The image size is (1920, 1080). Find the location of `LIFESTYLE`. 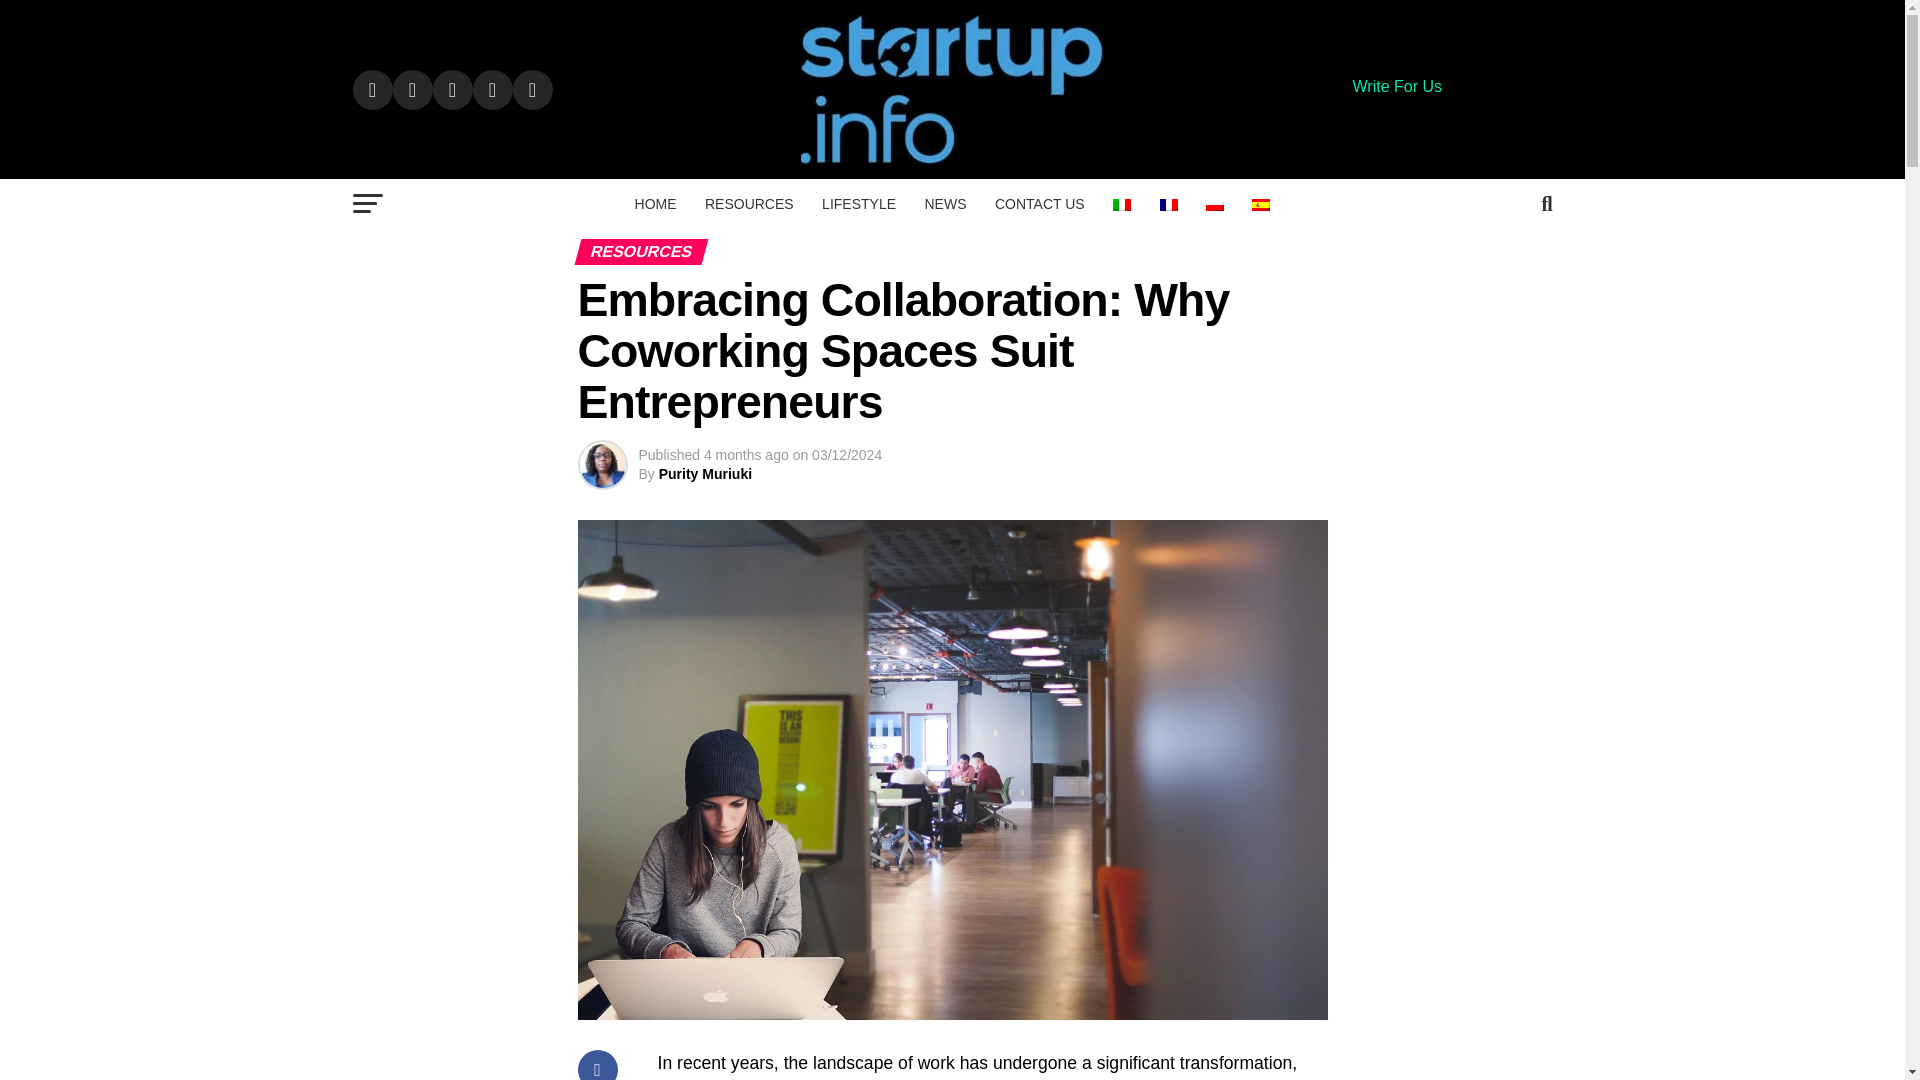

LIFESTYLE is located at coordinates (859, 204).